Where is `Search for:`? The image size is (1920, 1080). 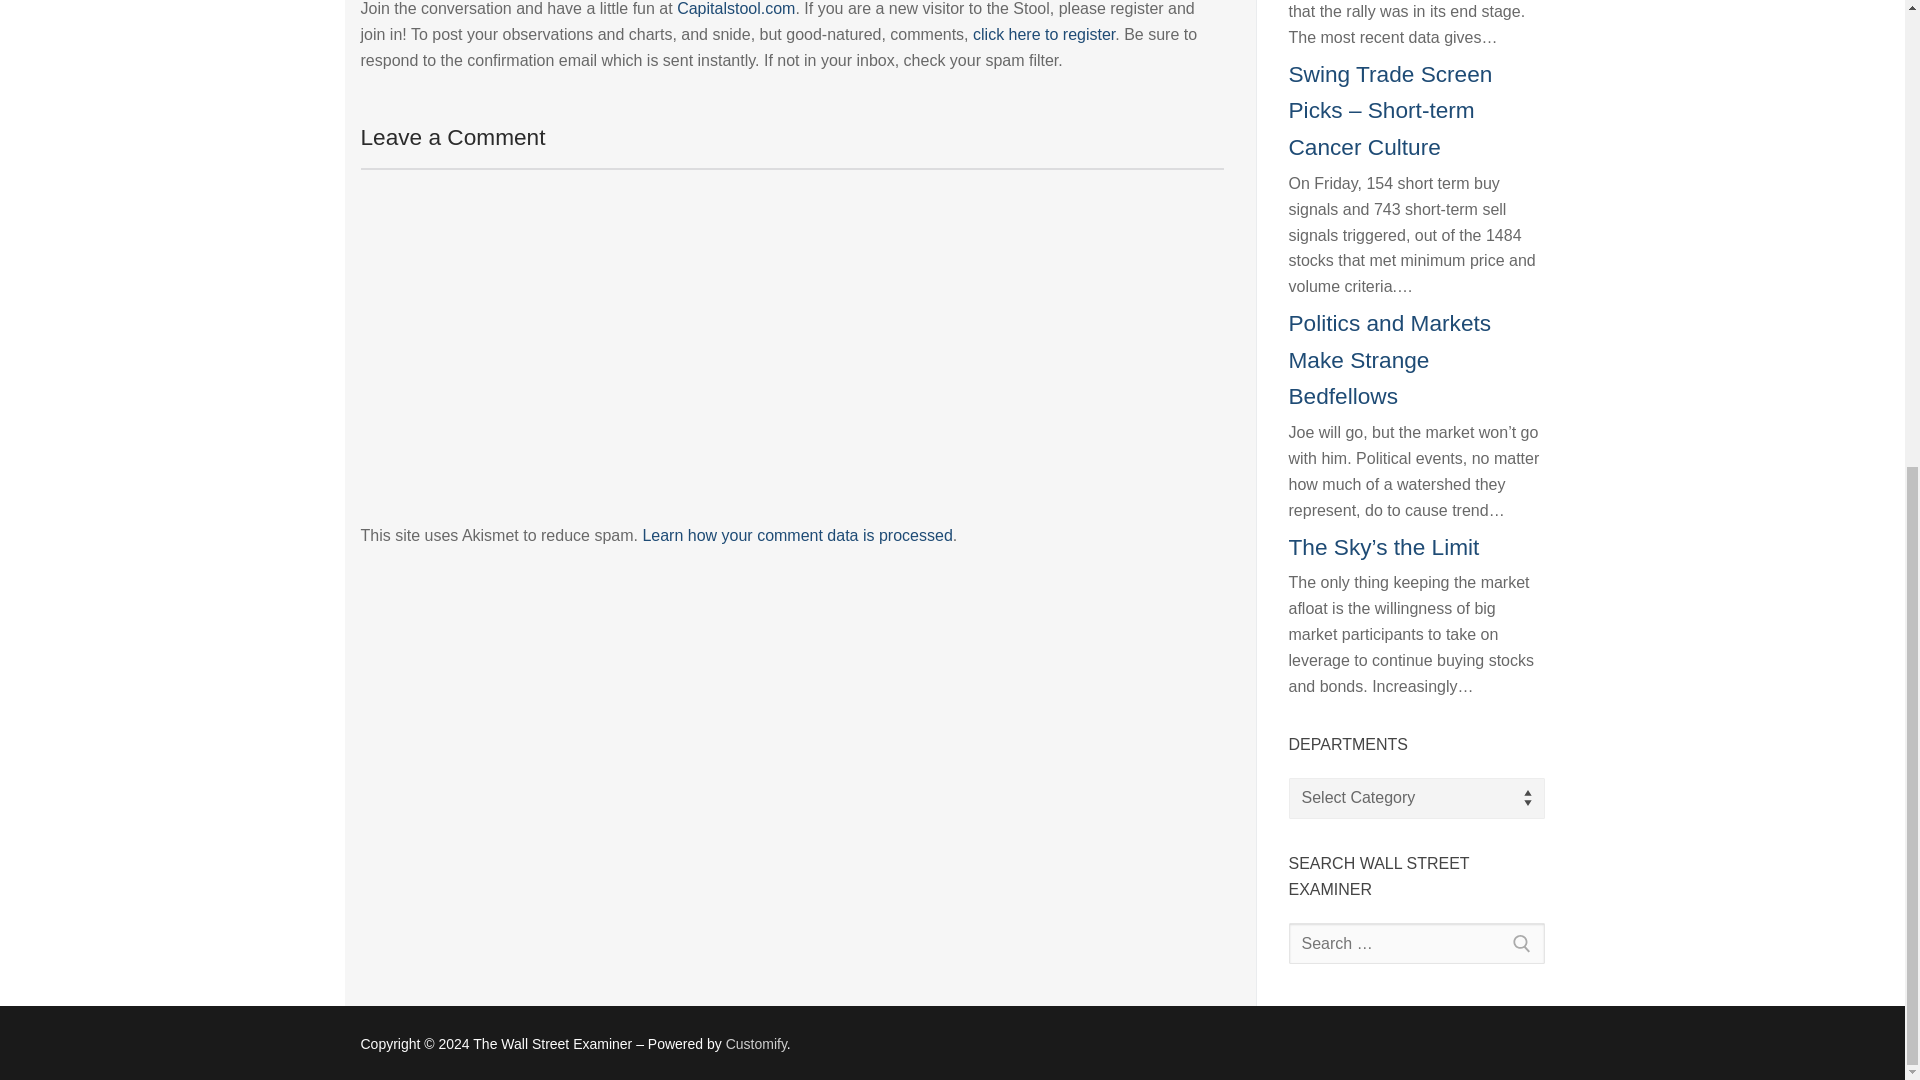
Search for: is located at coordinates (1416, 944).